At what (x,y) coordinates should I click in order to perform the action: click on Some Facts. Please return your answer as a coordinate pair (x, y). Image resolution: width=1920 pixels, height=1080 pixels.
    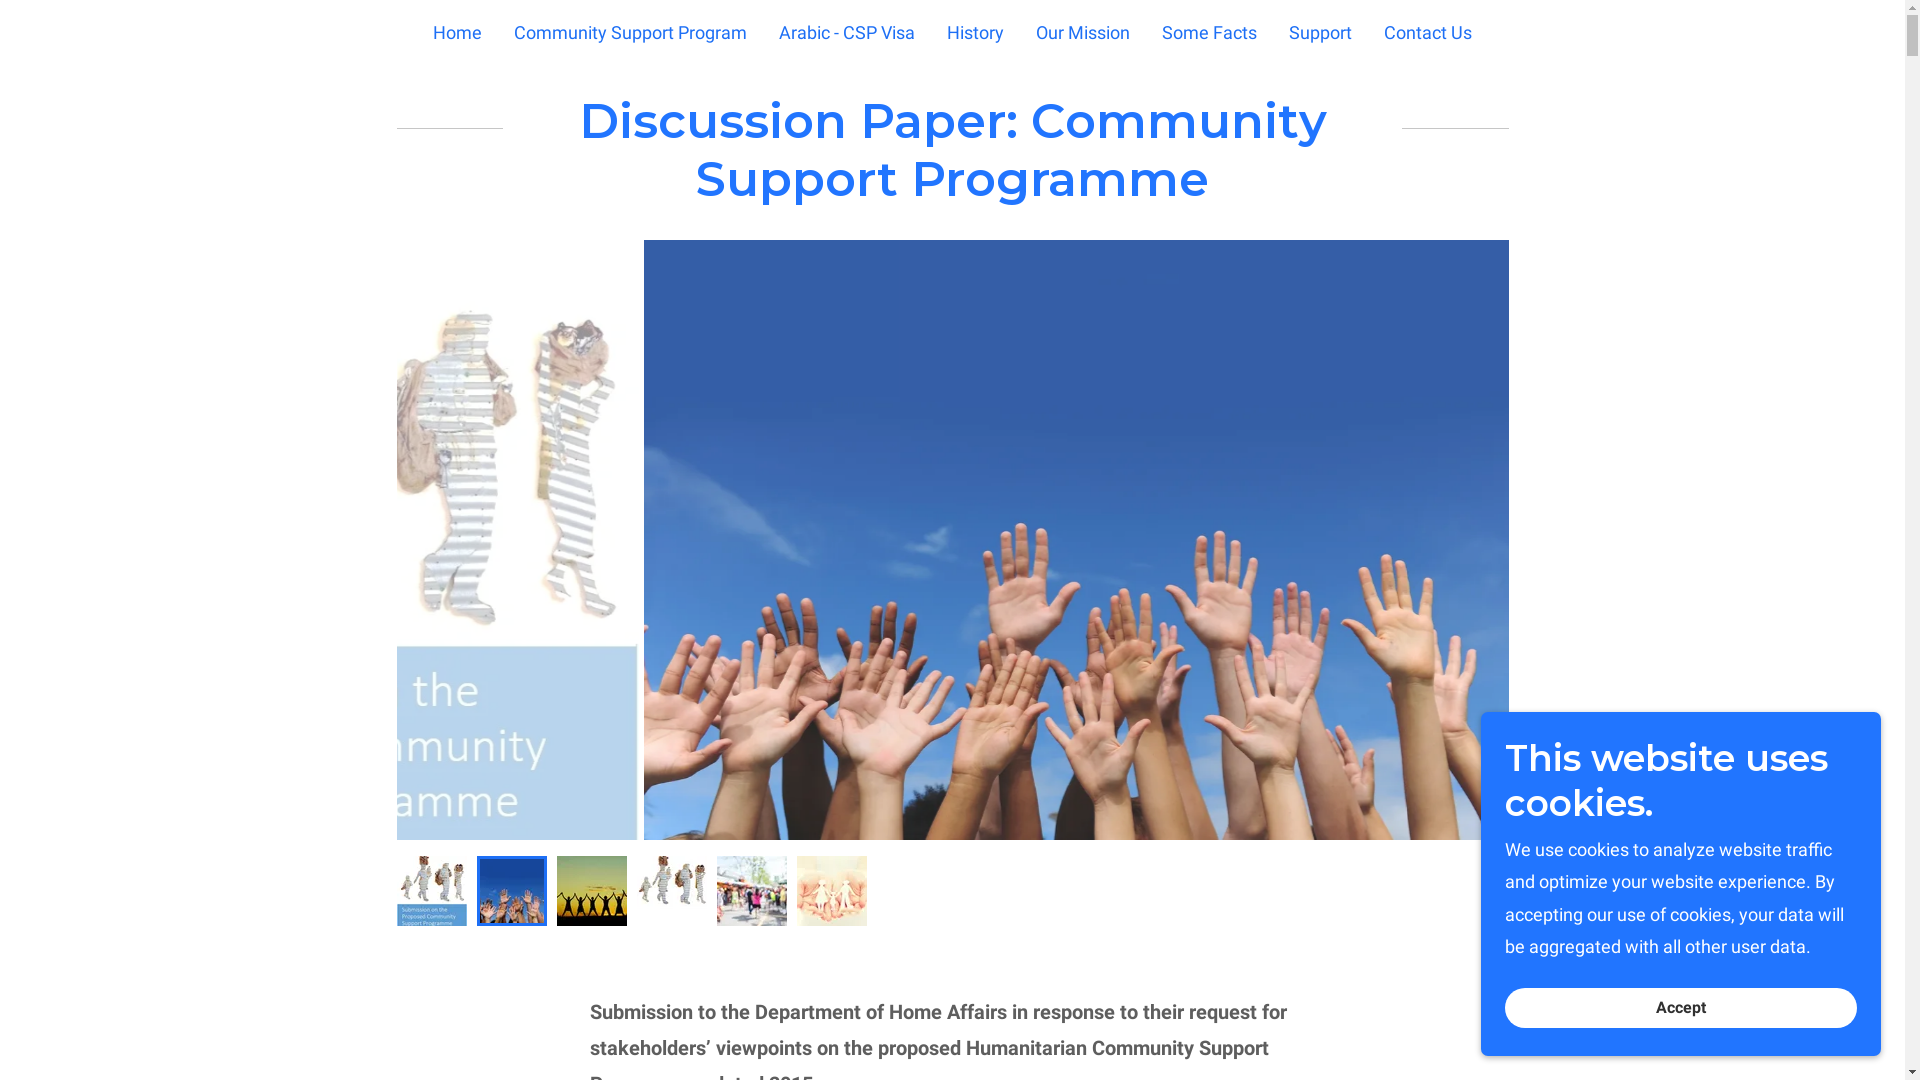
    Looking at the image, I should click on (1210, 32).